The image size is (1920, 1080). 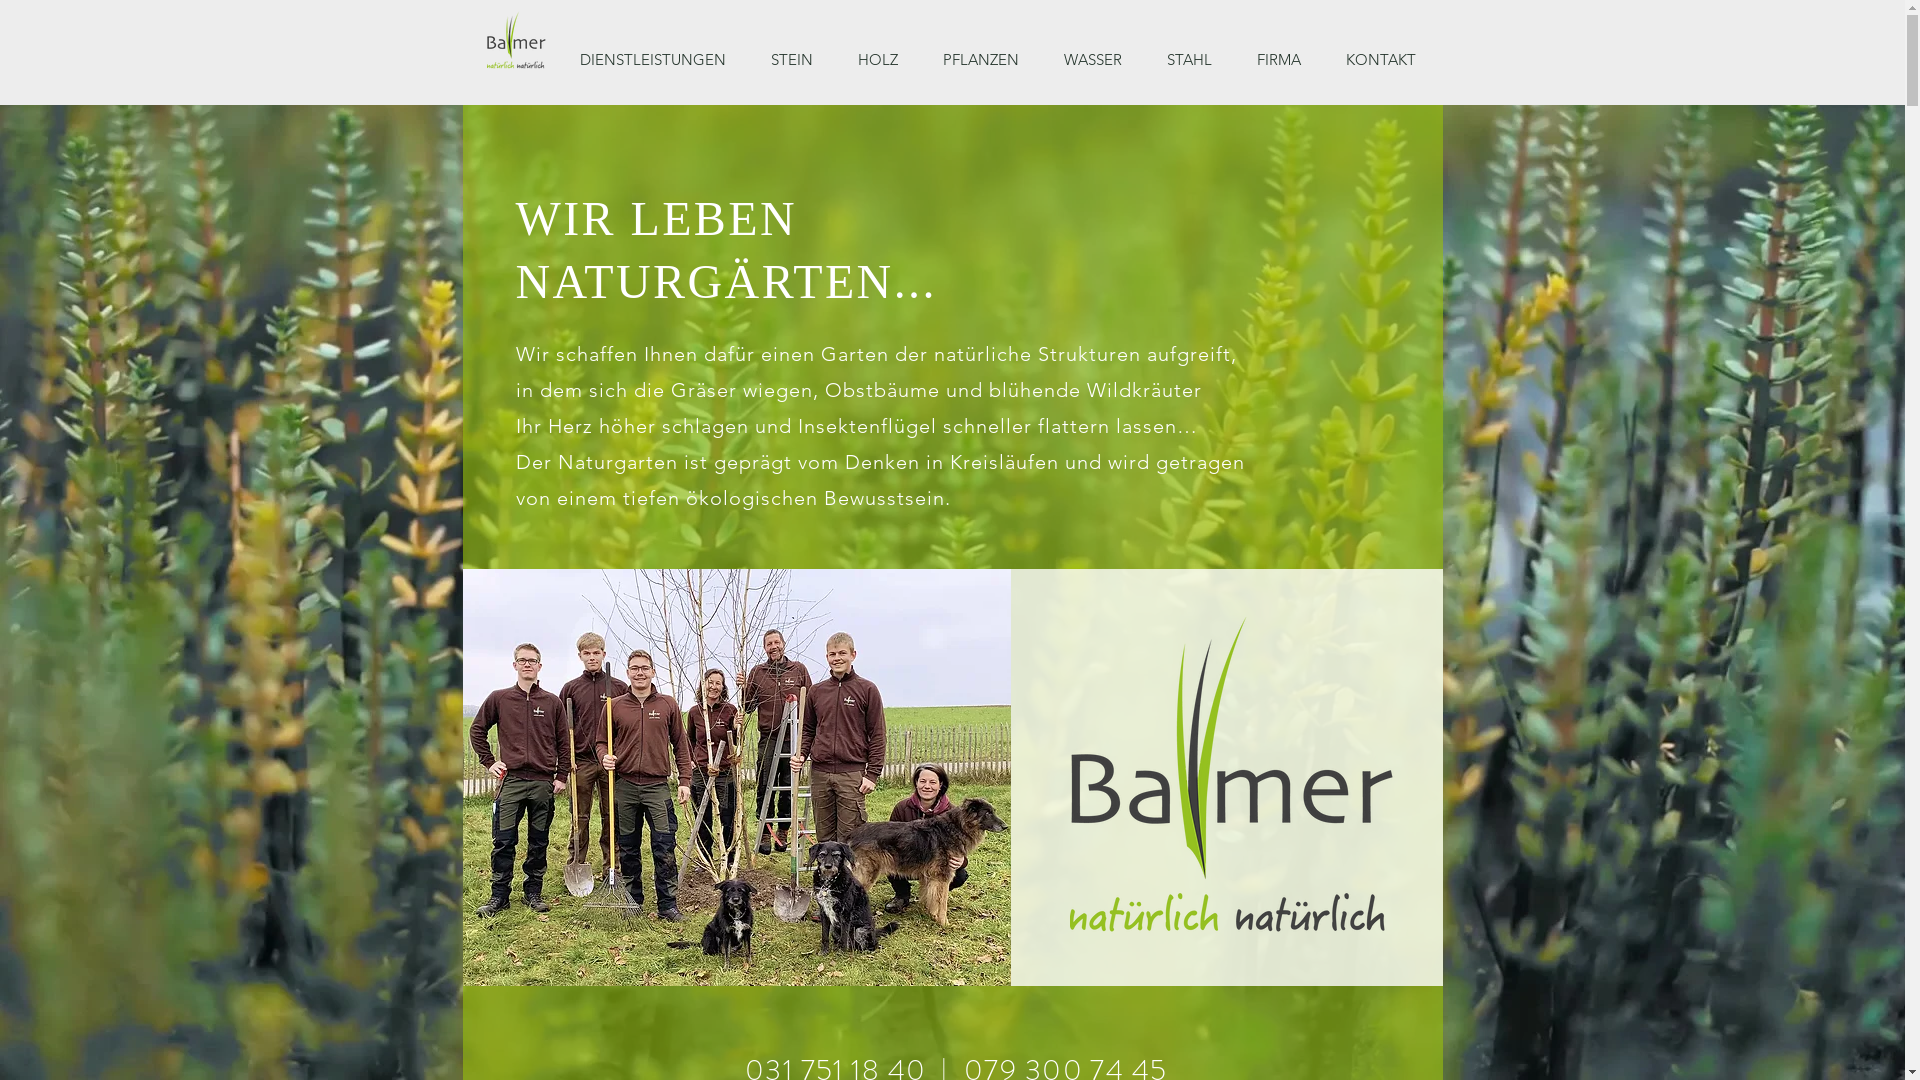 What do you see at coordinates (1387, 60) in the screenshot?
I see `KONTAKT` at bounding box center [1387, 60].